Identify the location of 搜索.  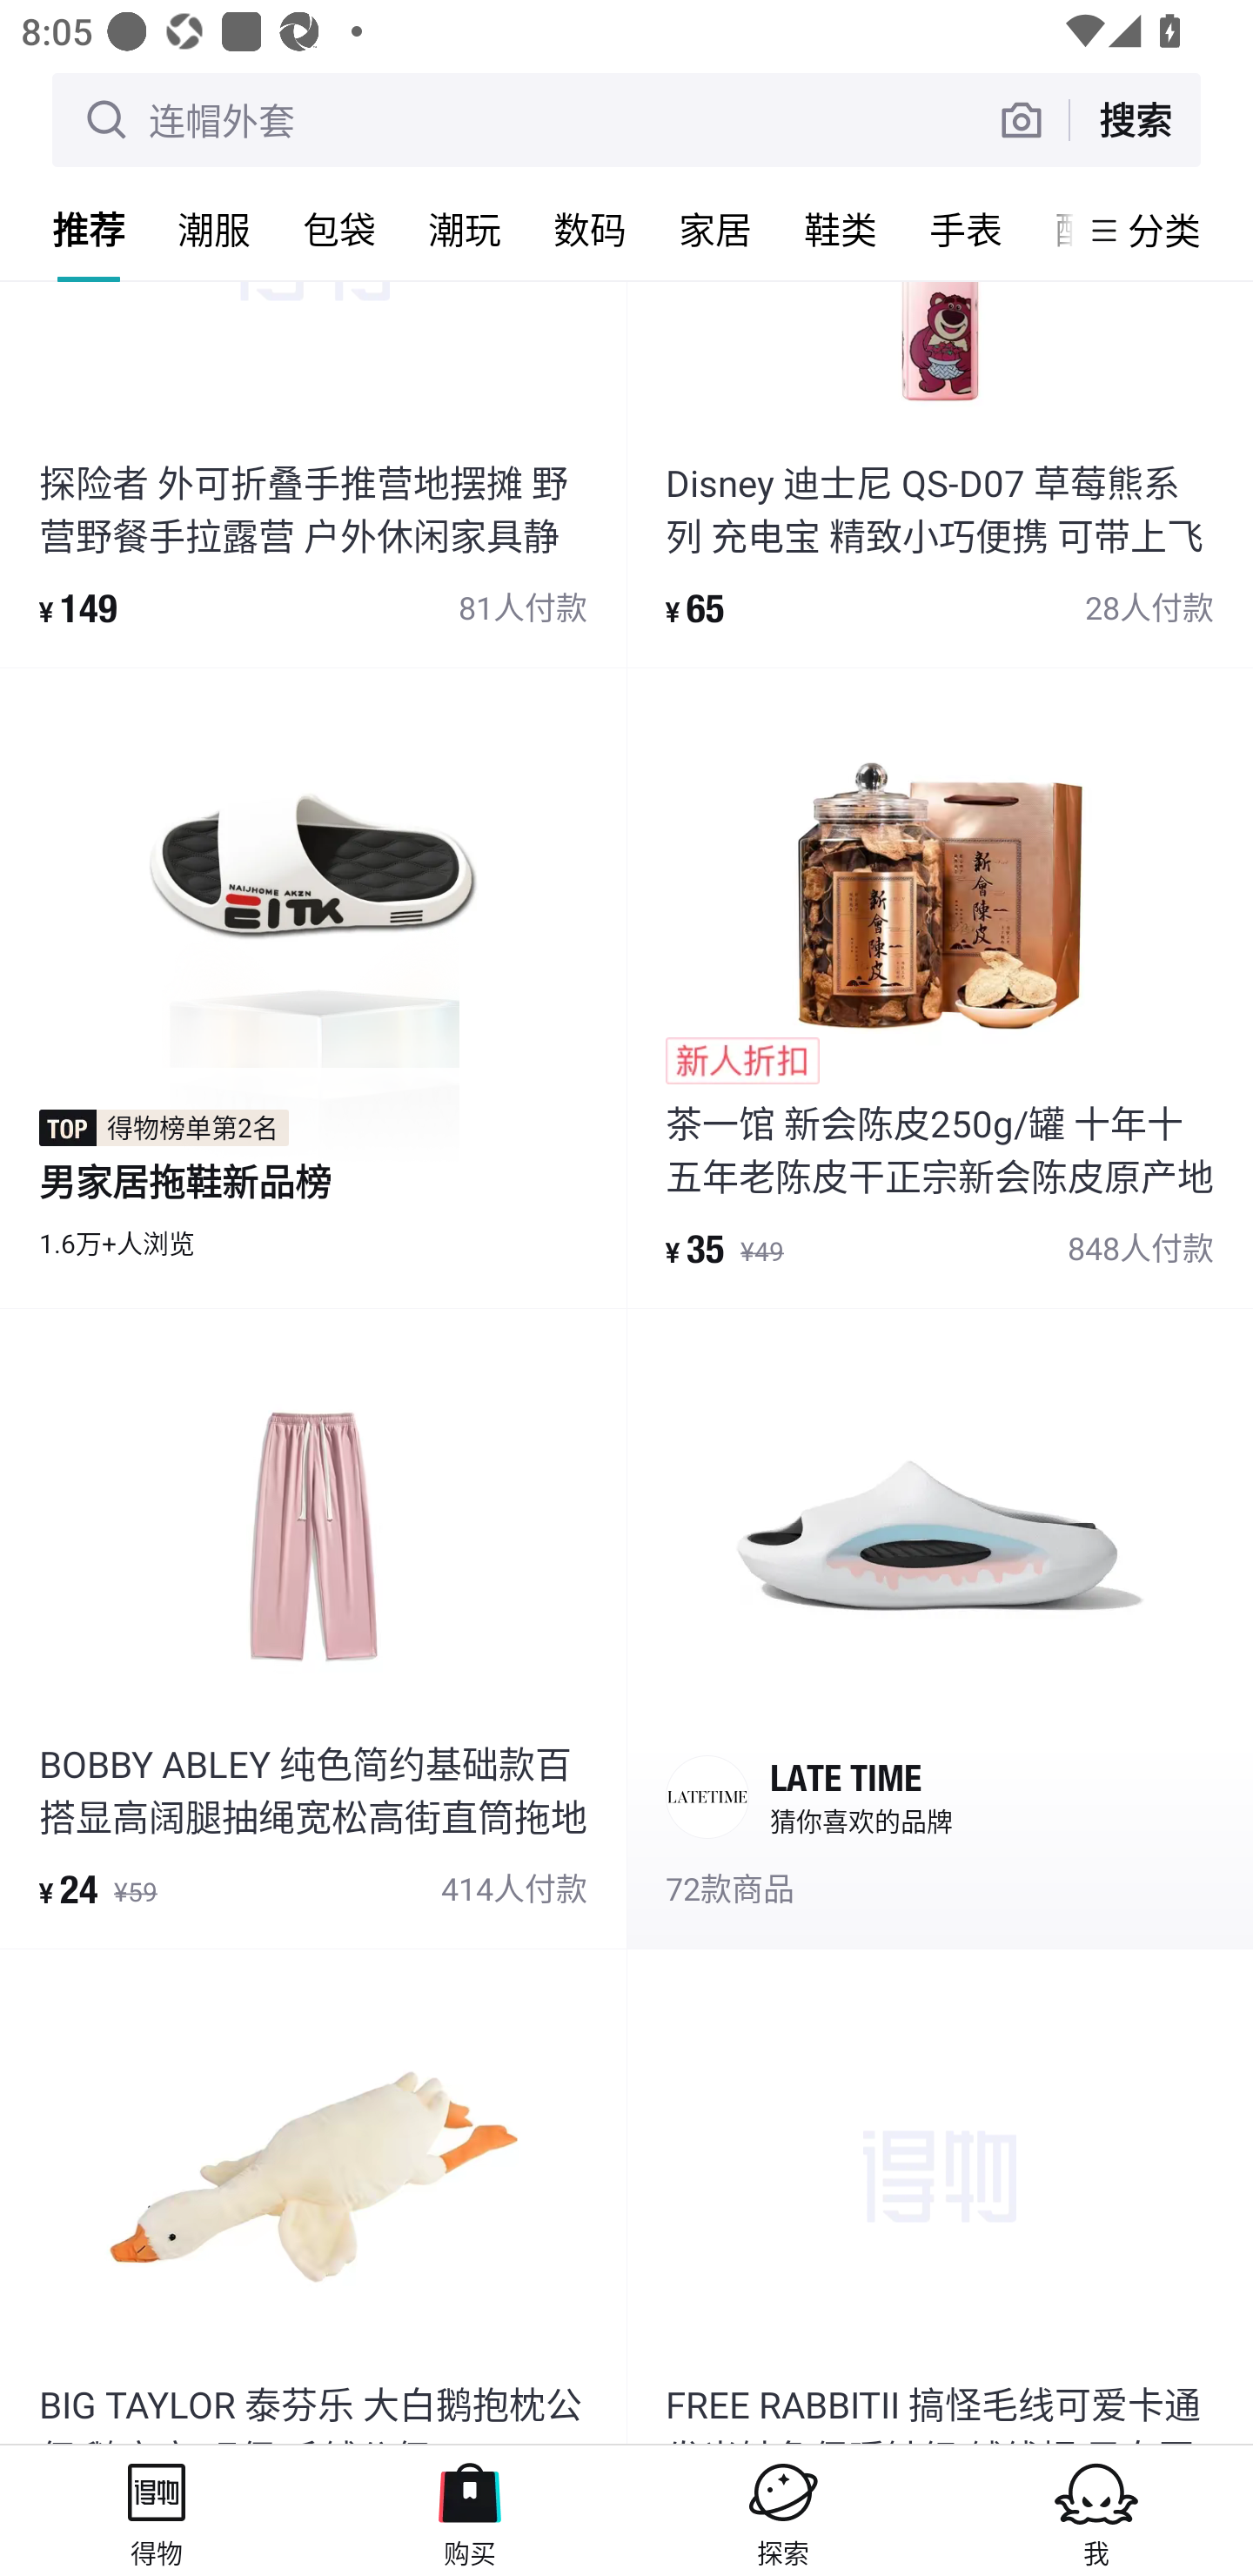
(1135, 119).